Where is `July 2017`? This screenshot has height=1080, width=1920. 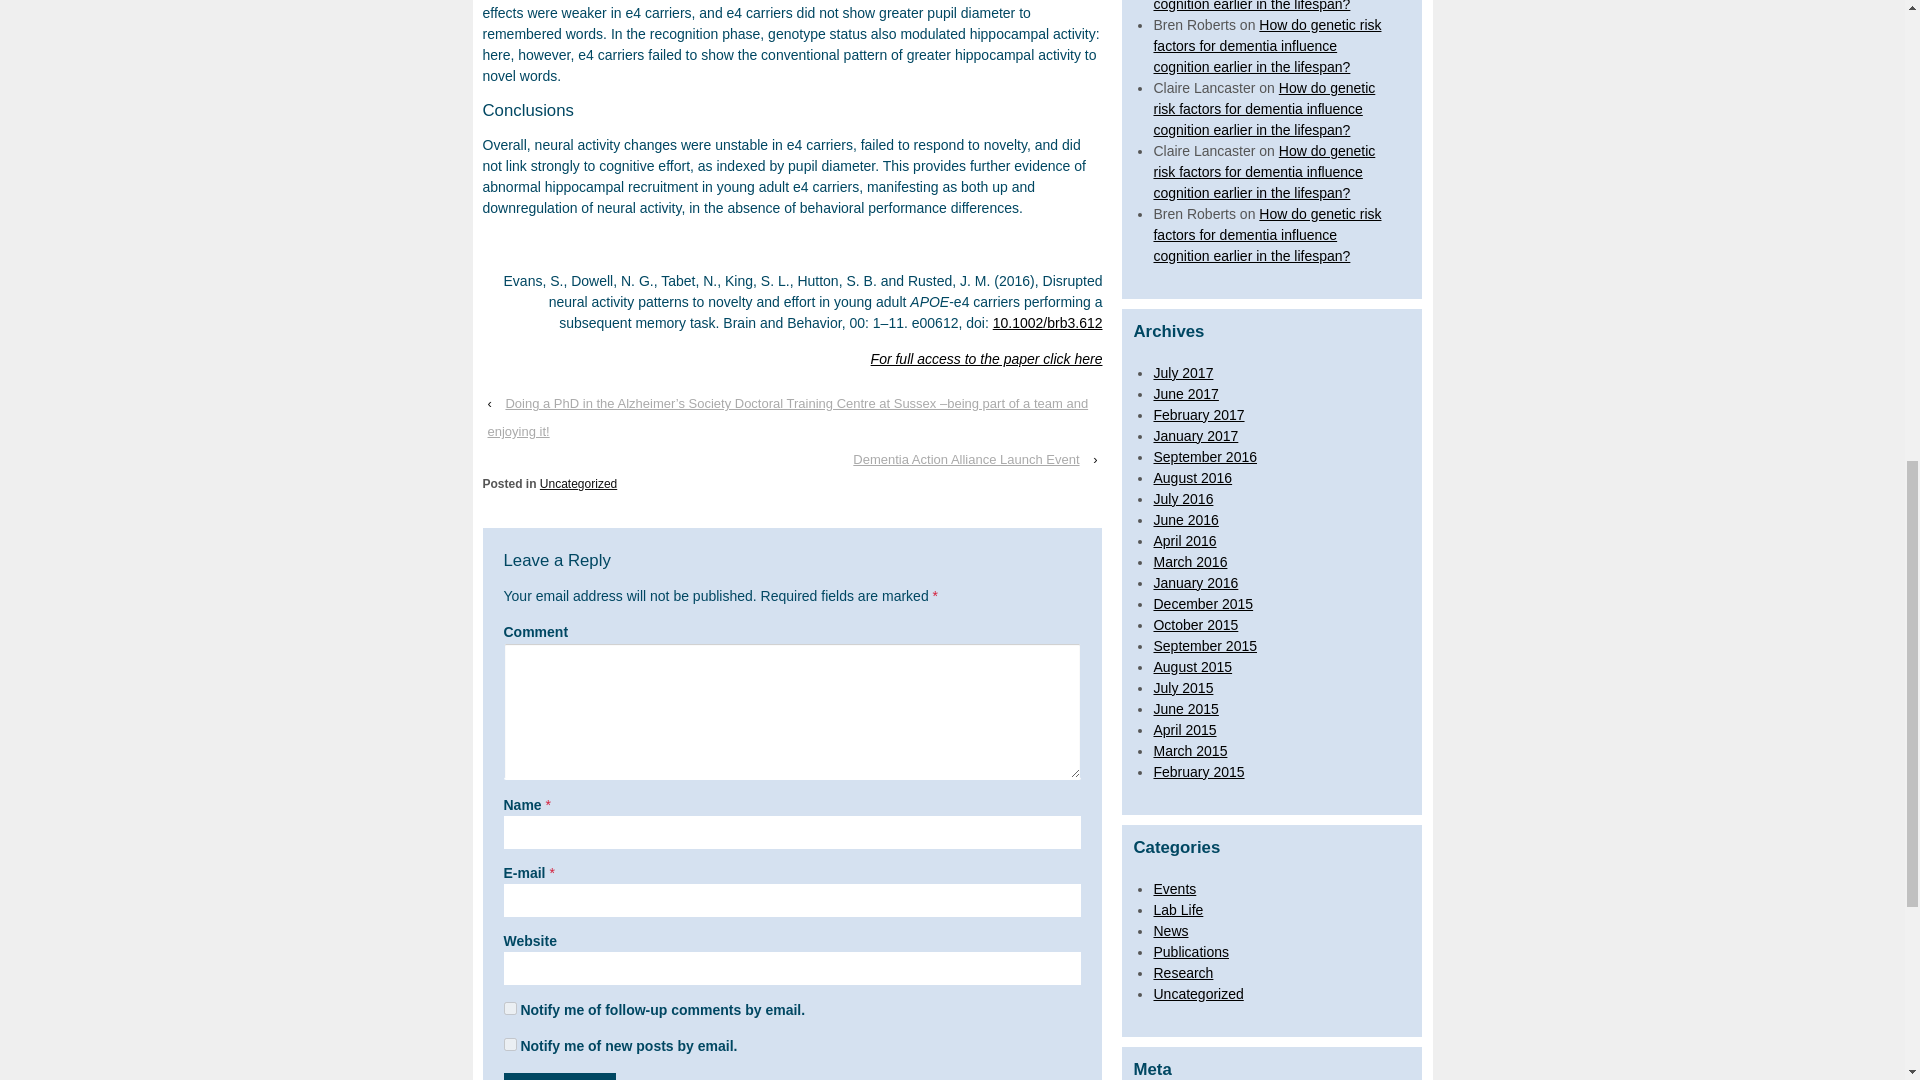 July 2017 is located at coordinates (1183, 372).